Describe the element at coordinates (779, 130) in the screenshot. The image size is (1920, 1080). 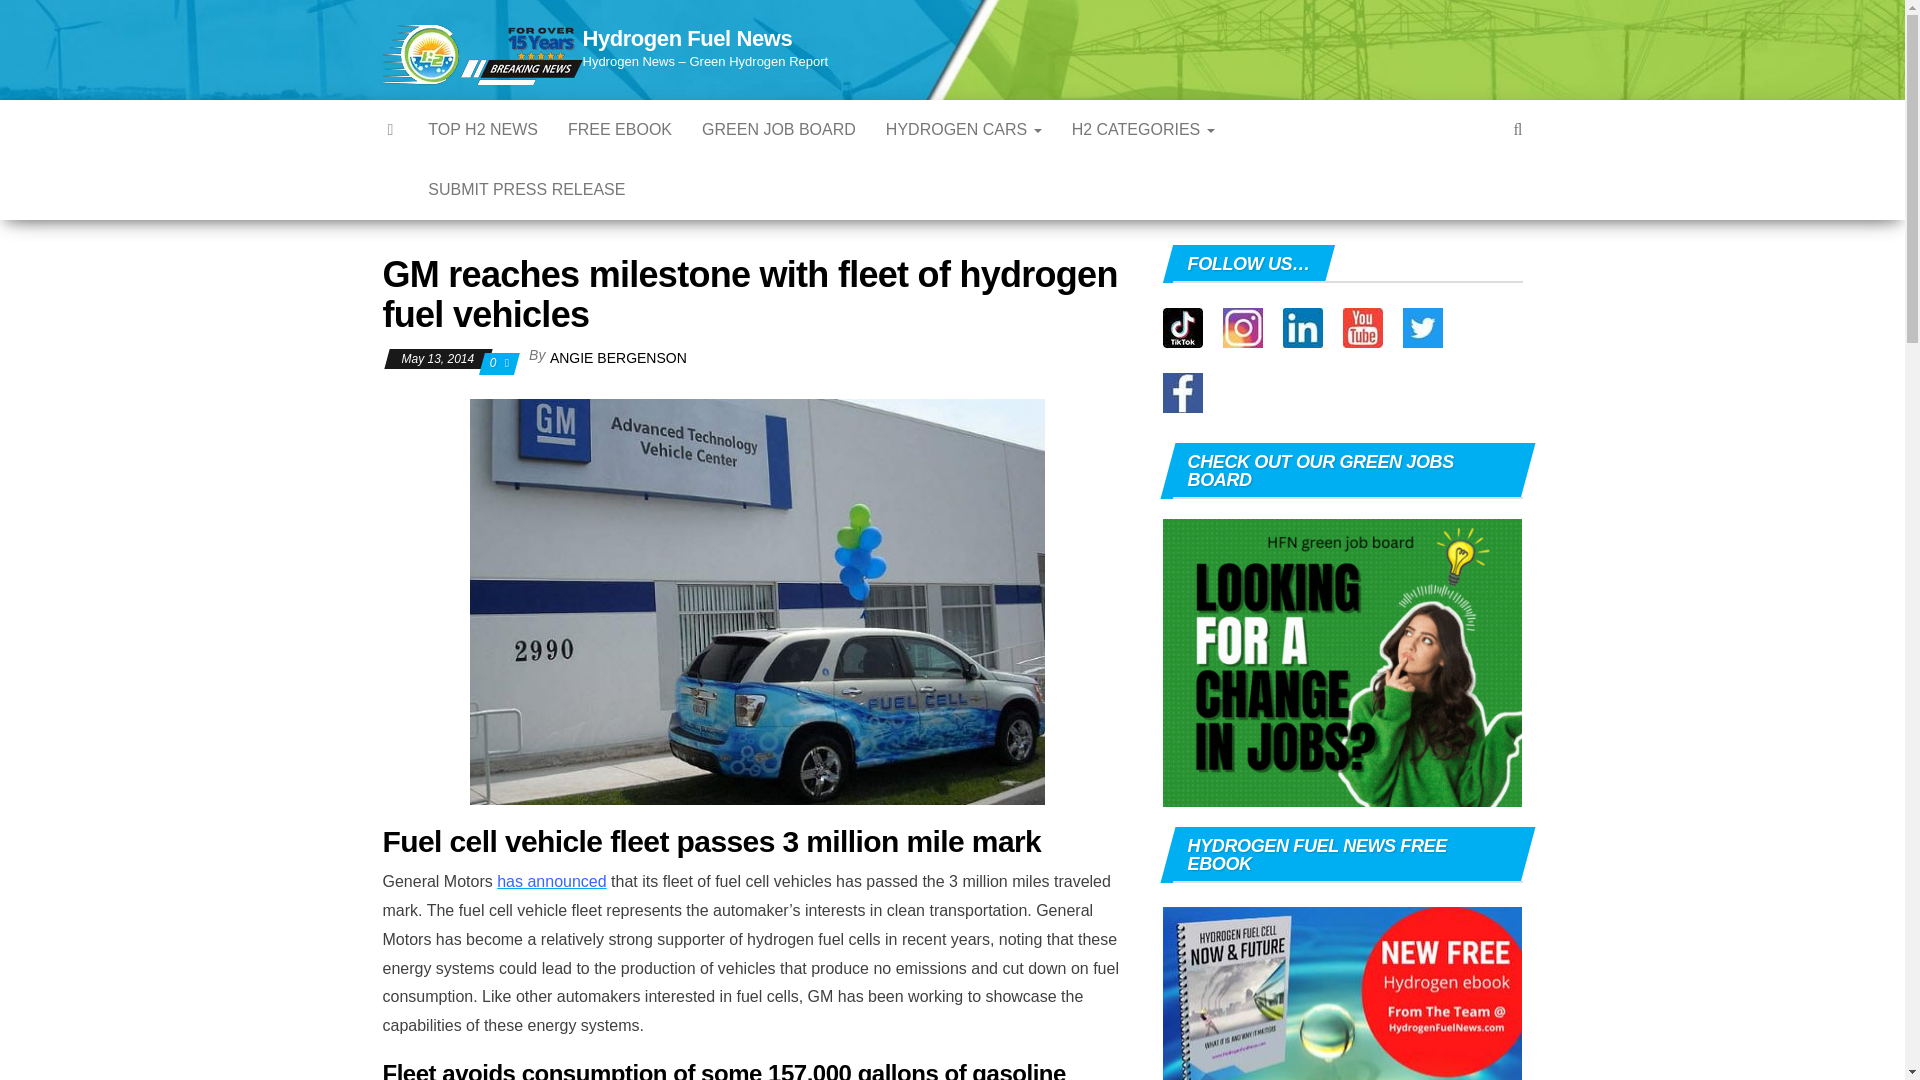
I see `Green Job Board` at that location.